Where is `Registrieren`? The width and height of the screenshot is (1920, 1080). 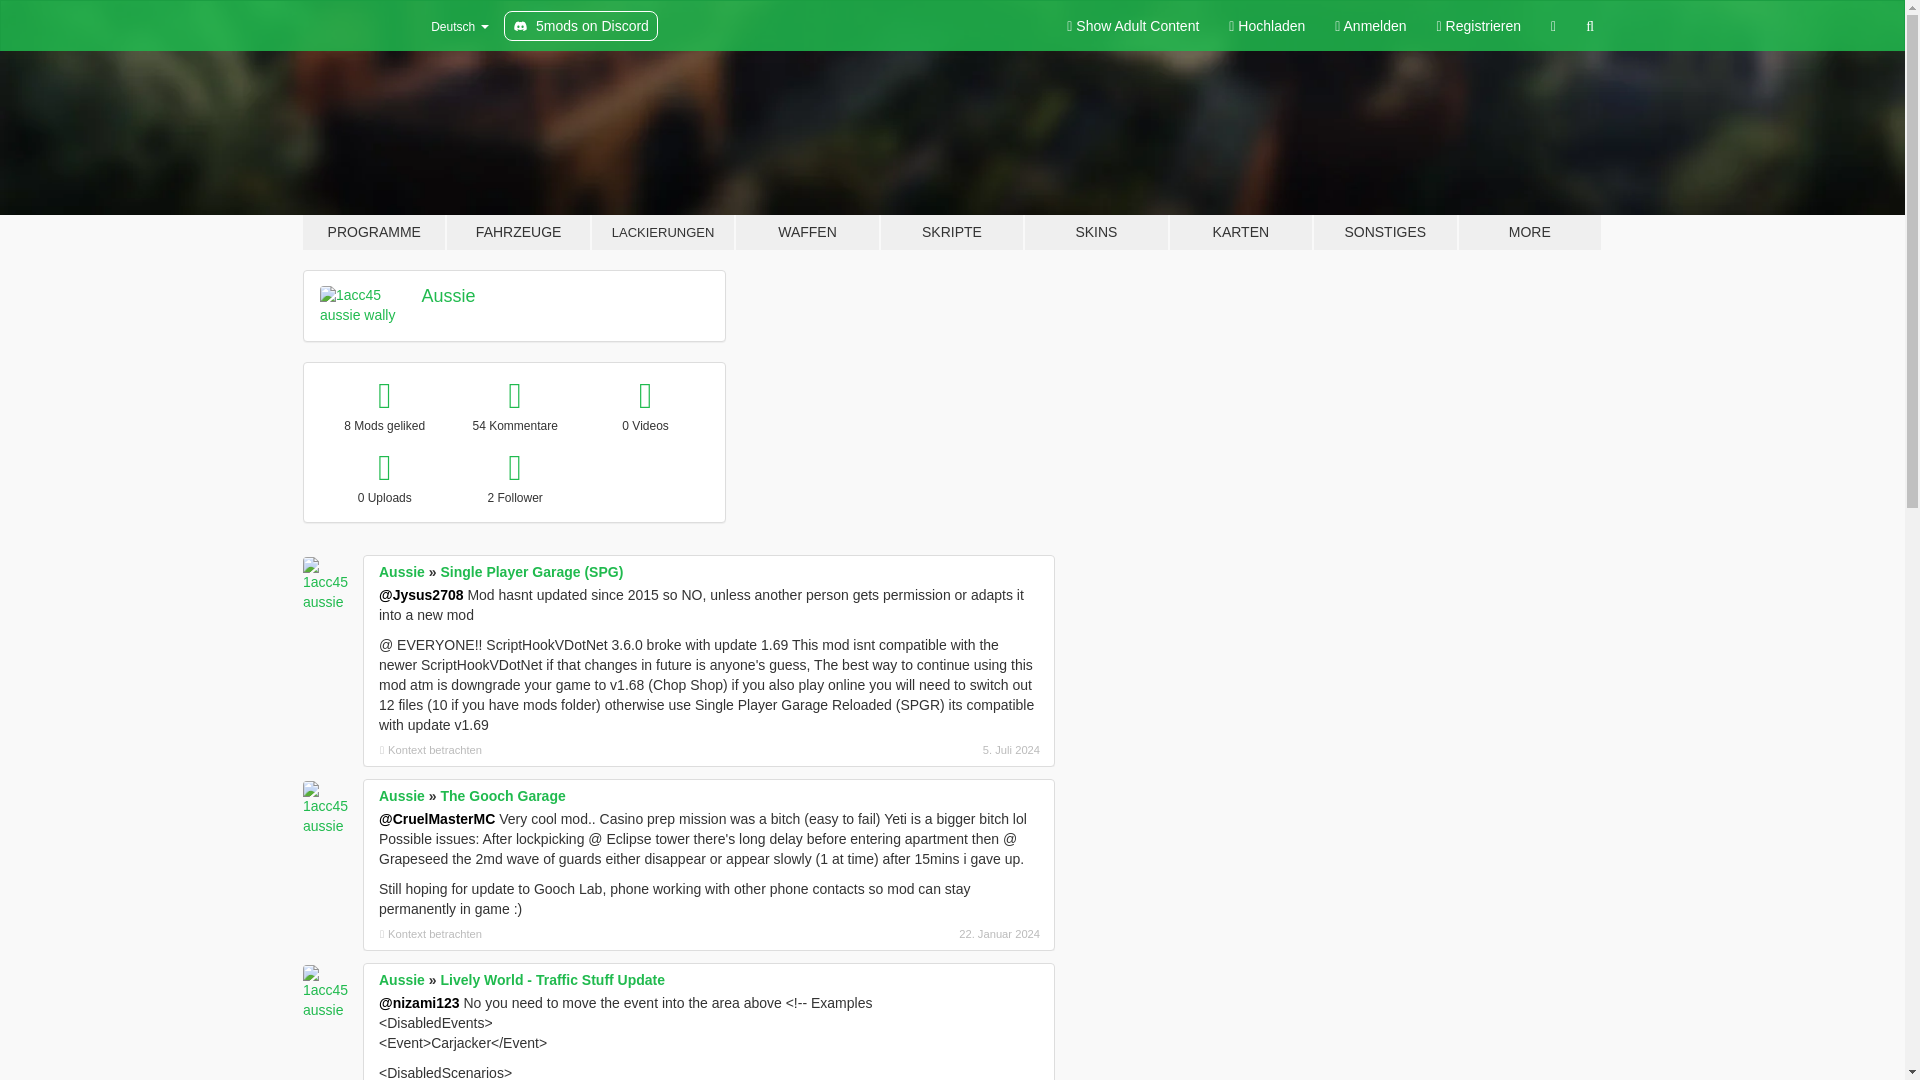
Registrieren is located at coordinates (1480, 26).